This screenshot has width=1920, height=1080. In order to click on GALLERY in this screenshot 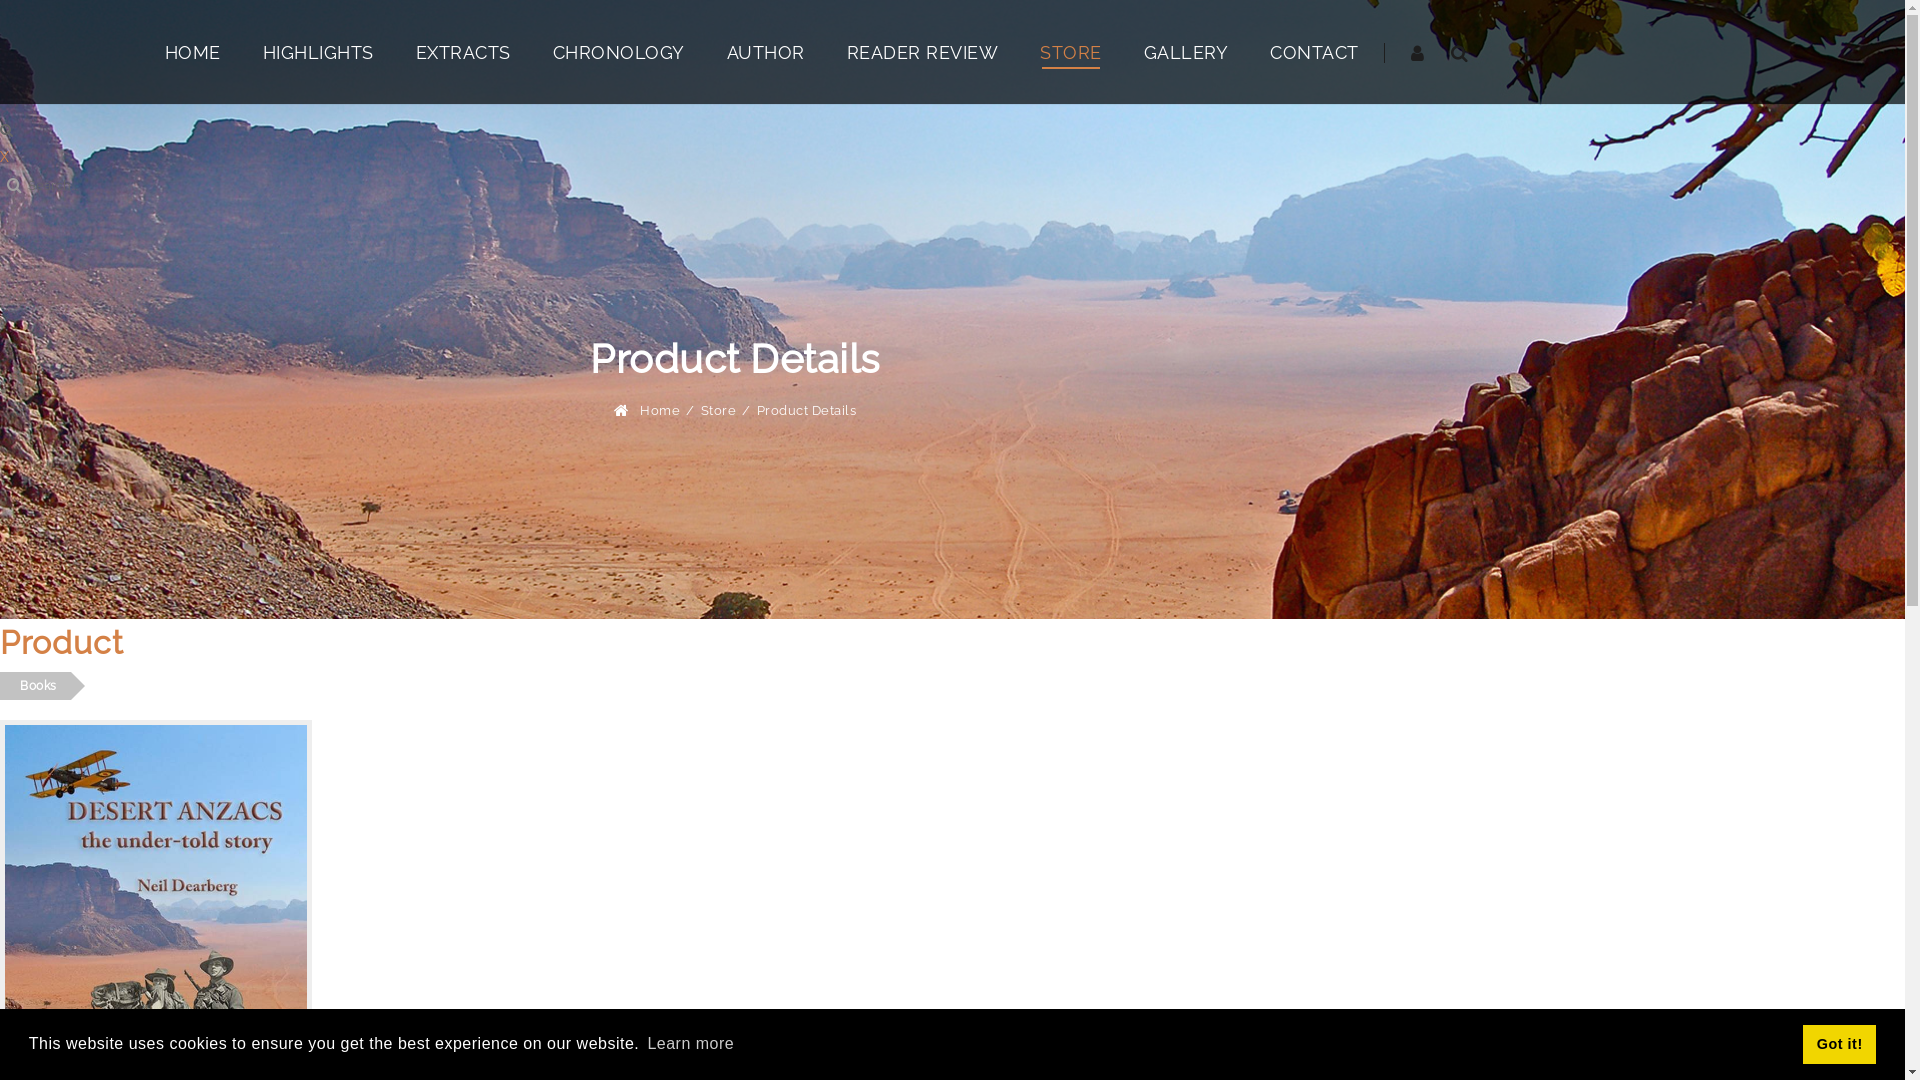, I will do `click(1186, 52)`.